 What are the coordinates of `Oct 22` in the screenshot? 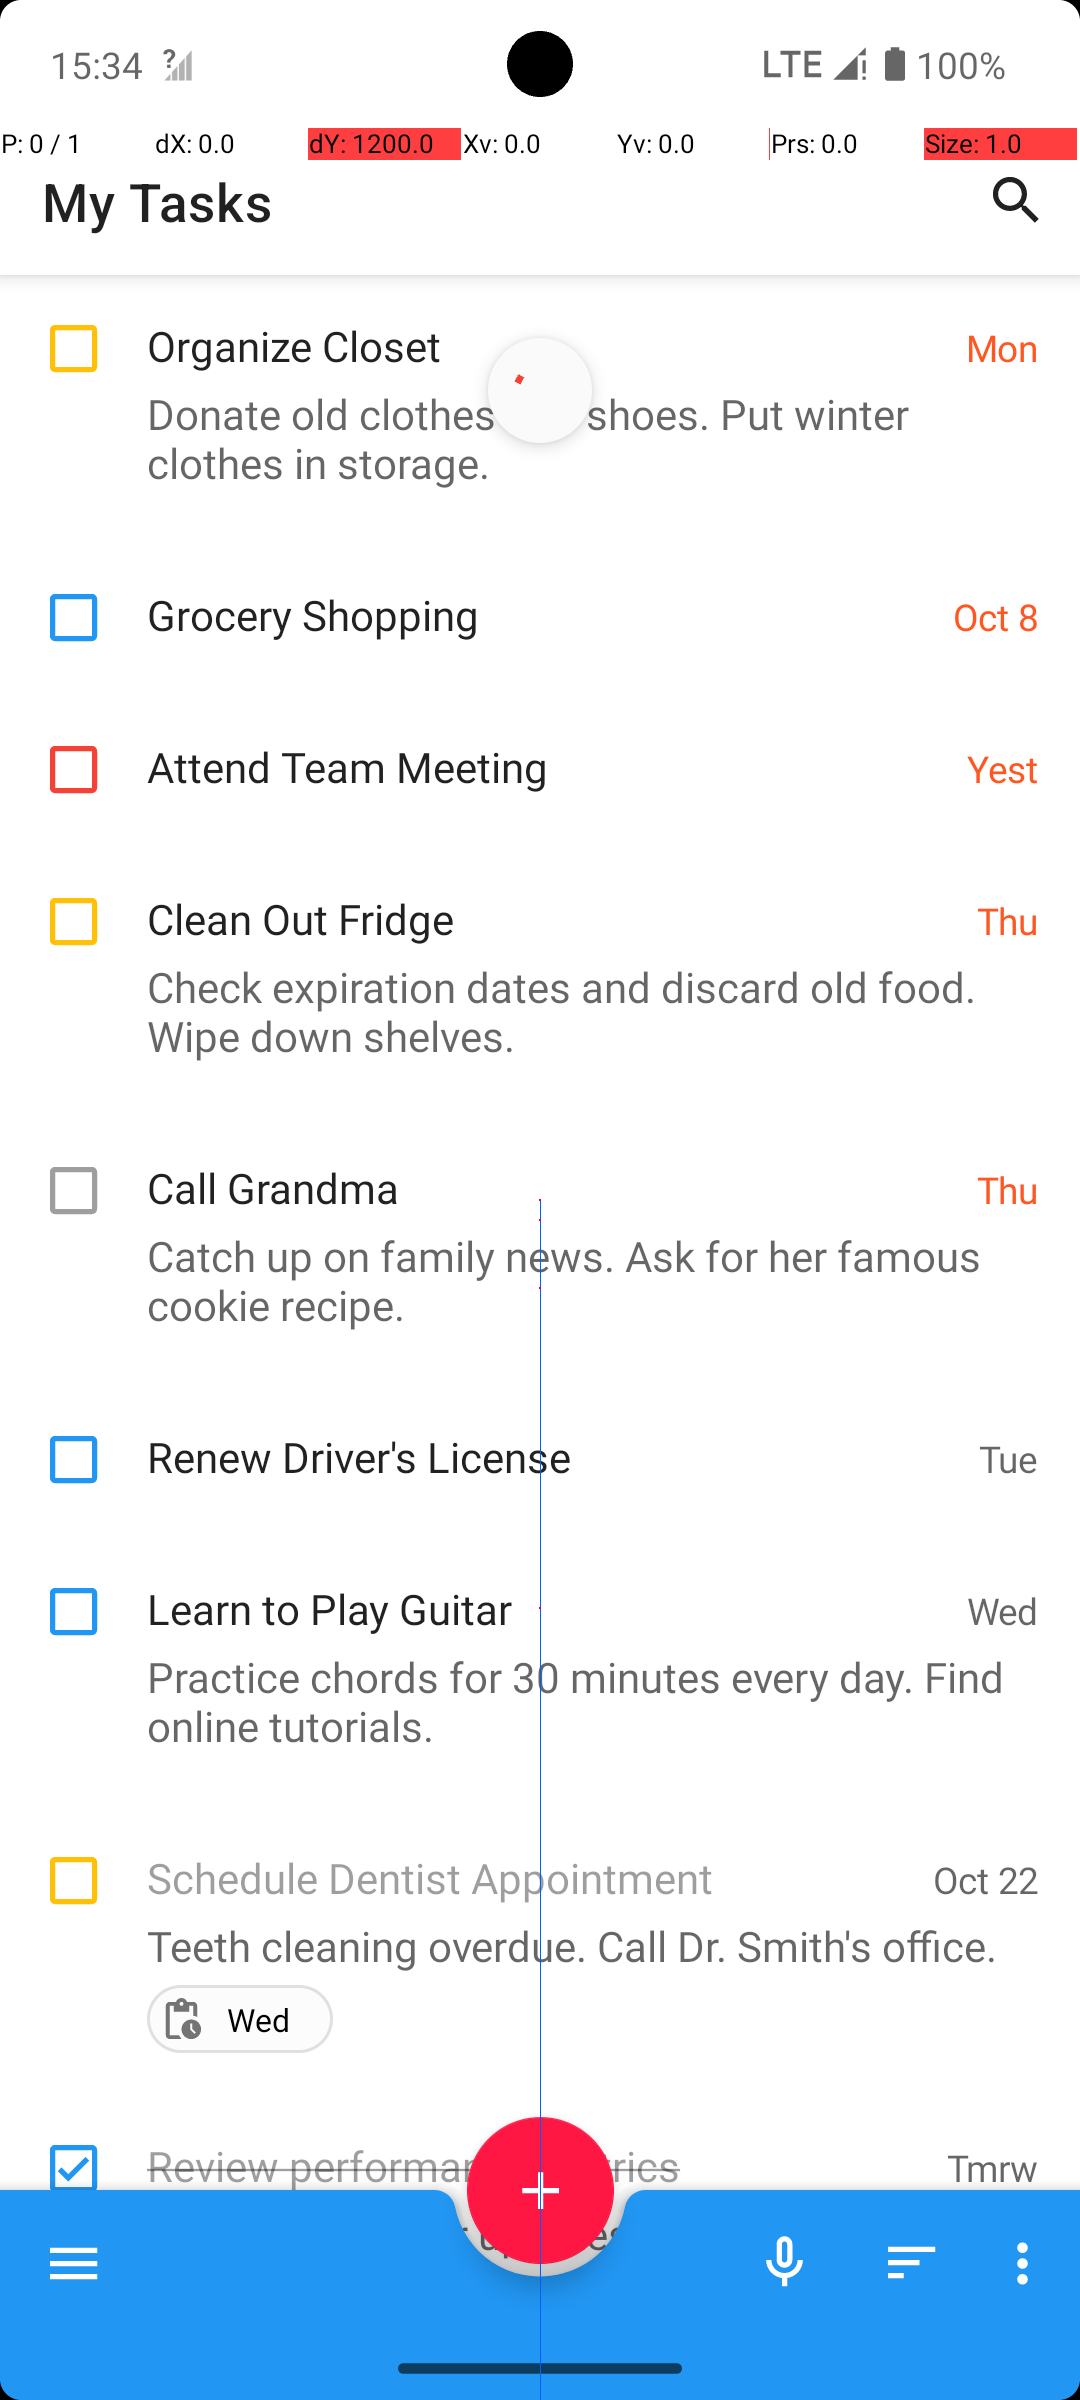 It's located at (986, 1880).